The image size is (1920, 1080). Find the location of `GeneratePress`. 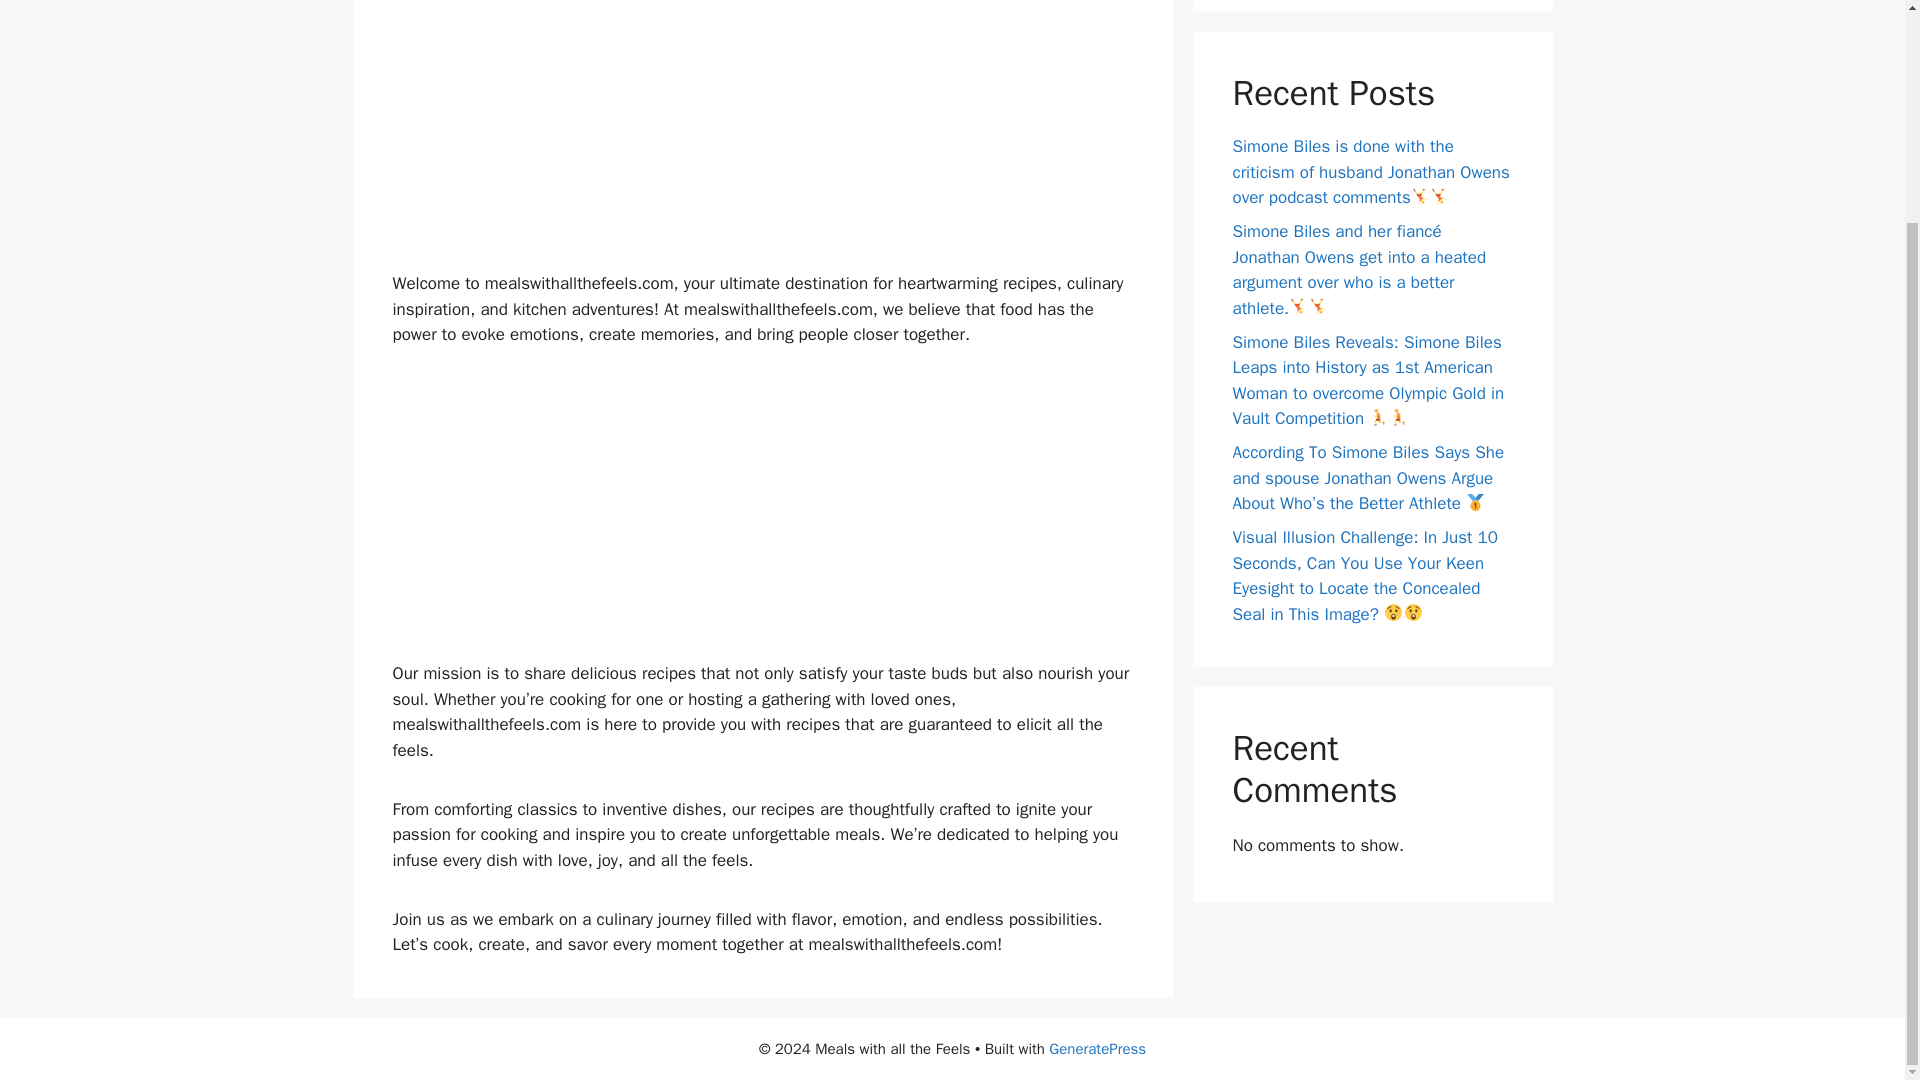

GeneratePress is located at coordinates (1097, 1049).